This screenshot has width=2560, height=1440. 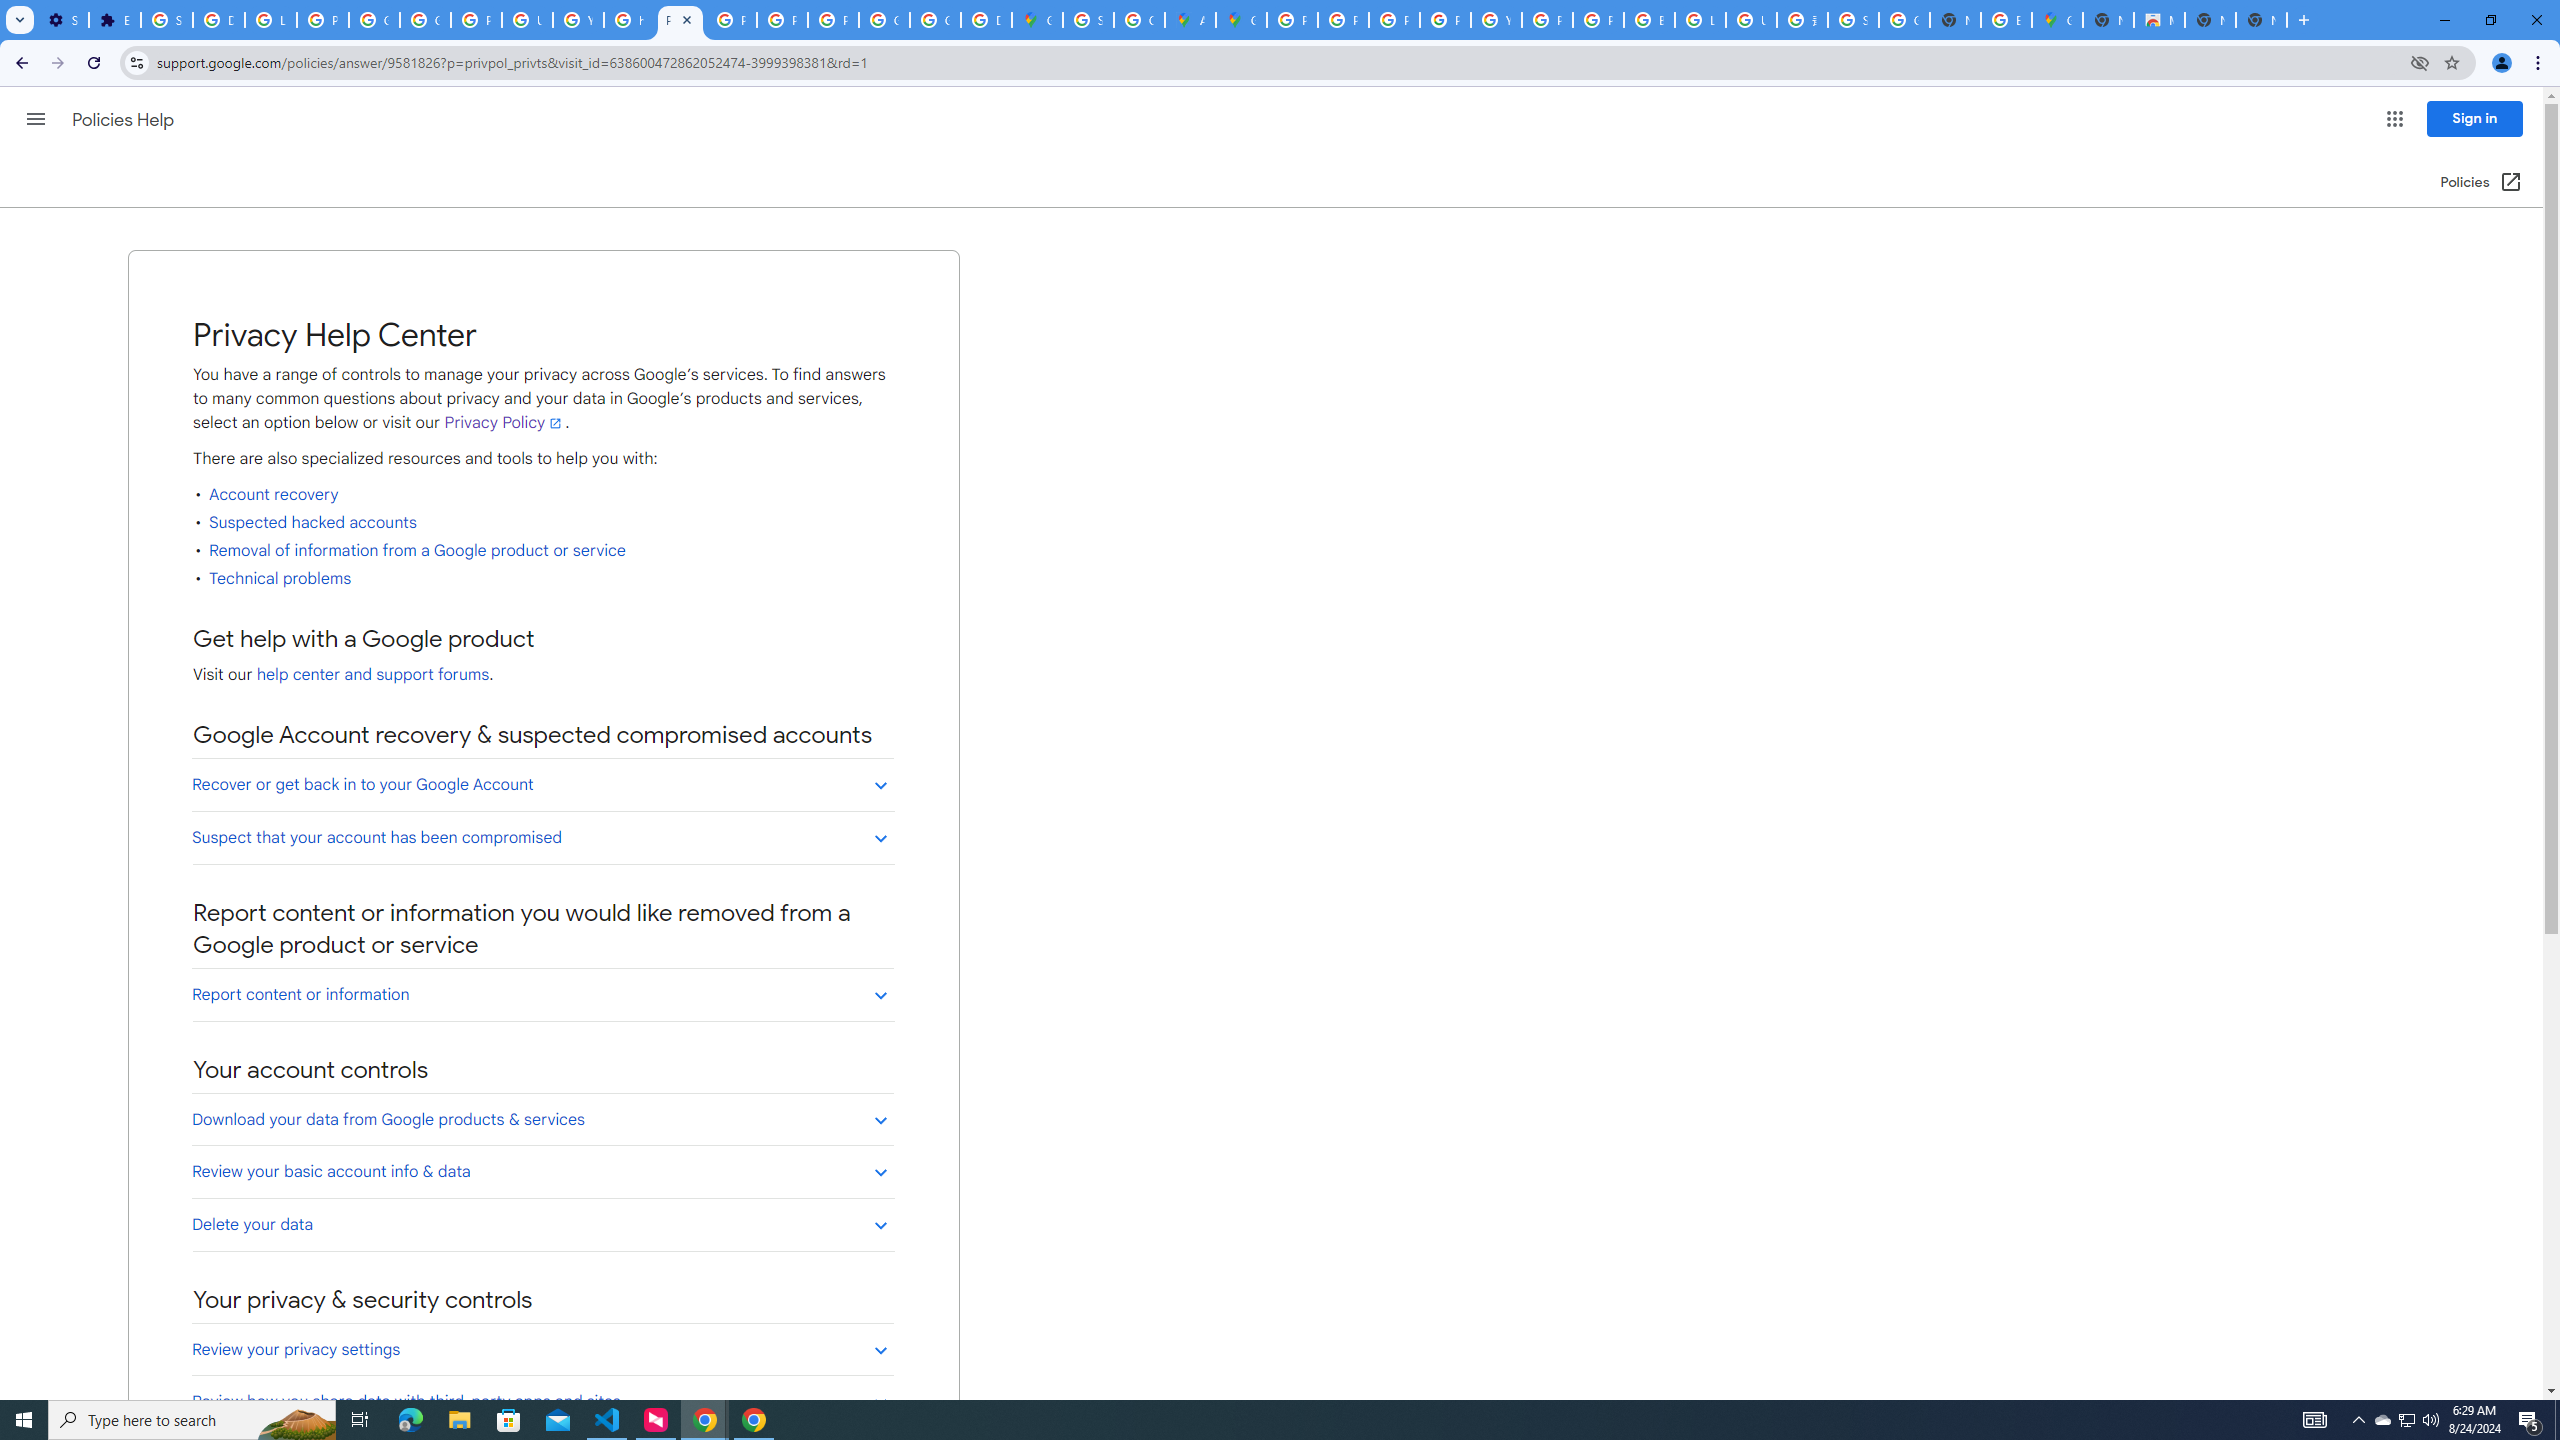 What do you see at coordinates (576, 20) in the screenshot?
I see `YouTube` at bounding box center [576, 20].